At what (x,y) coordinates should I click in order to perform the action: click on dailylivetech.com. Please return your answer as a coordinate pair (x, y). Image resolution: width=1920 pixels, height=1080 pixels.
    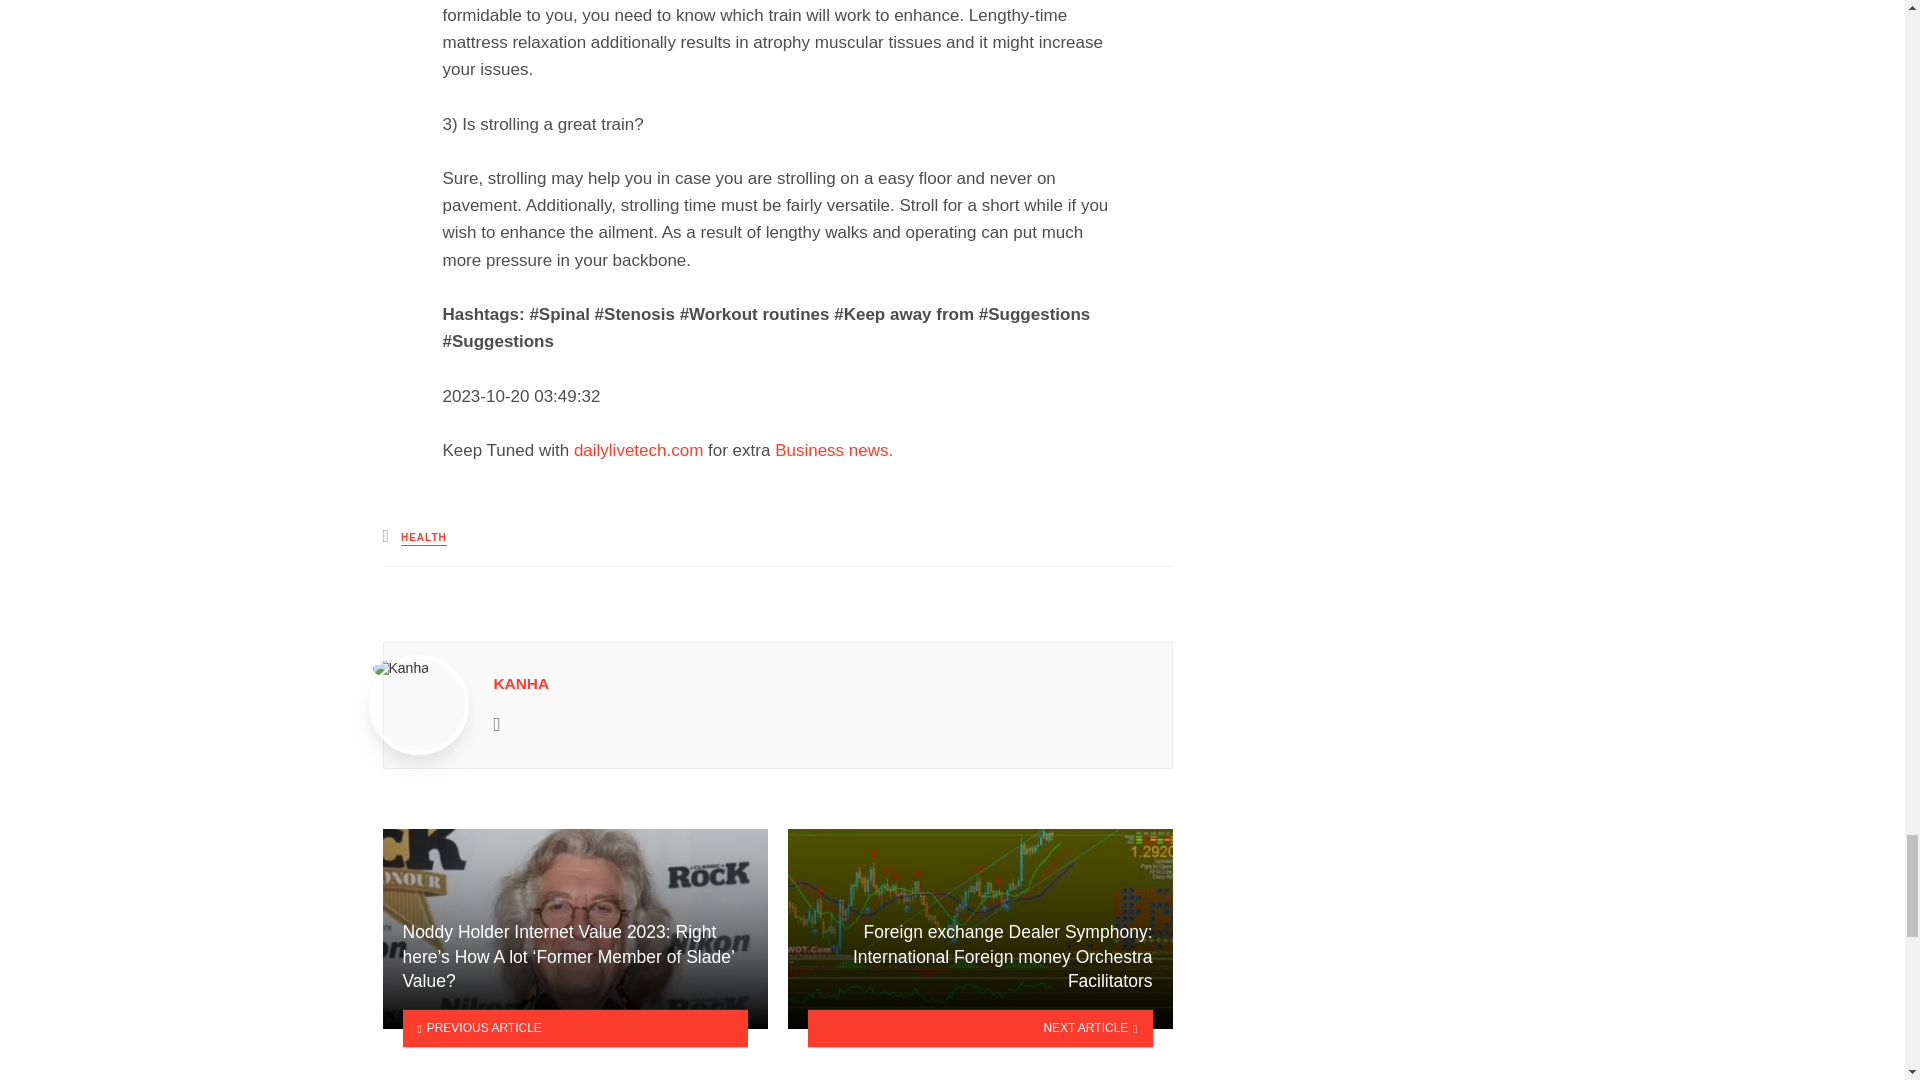
    Looking at the image, I should click on (638, 450).